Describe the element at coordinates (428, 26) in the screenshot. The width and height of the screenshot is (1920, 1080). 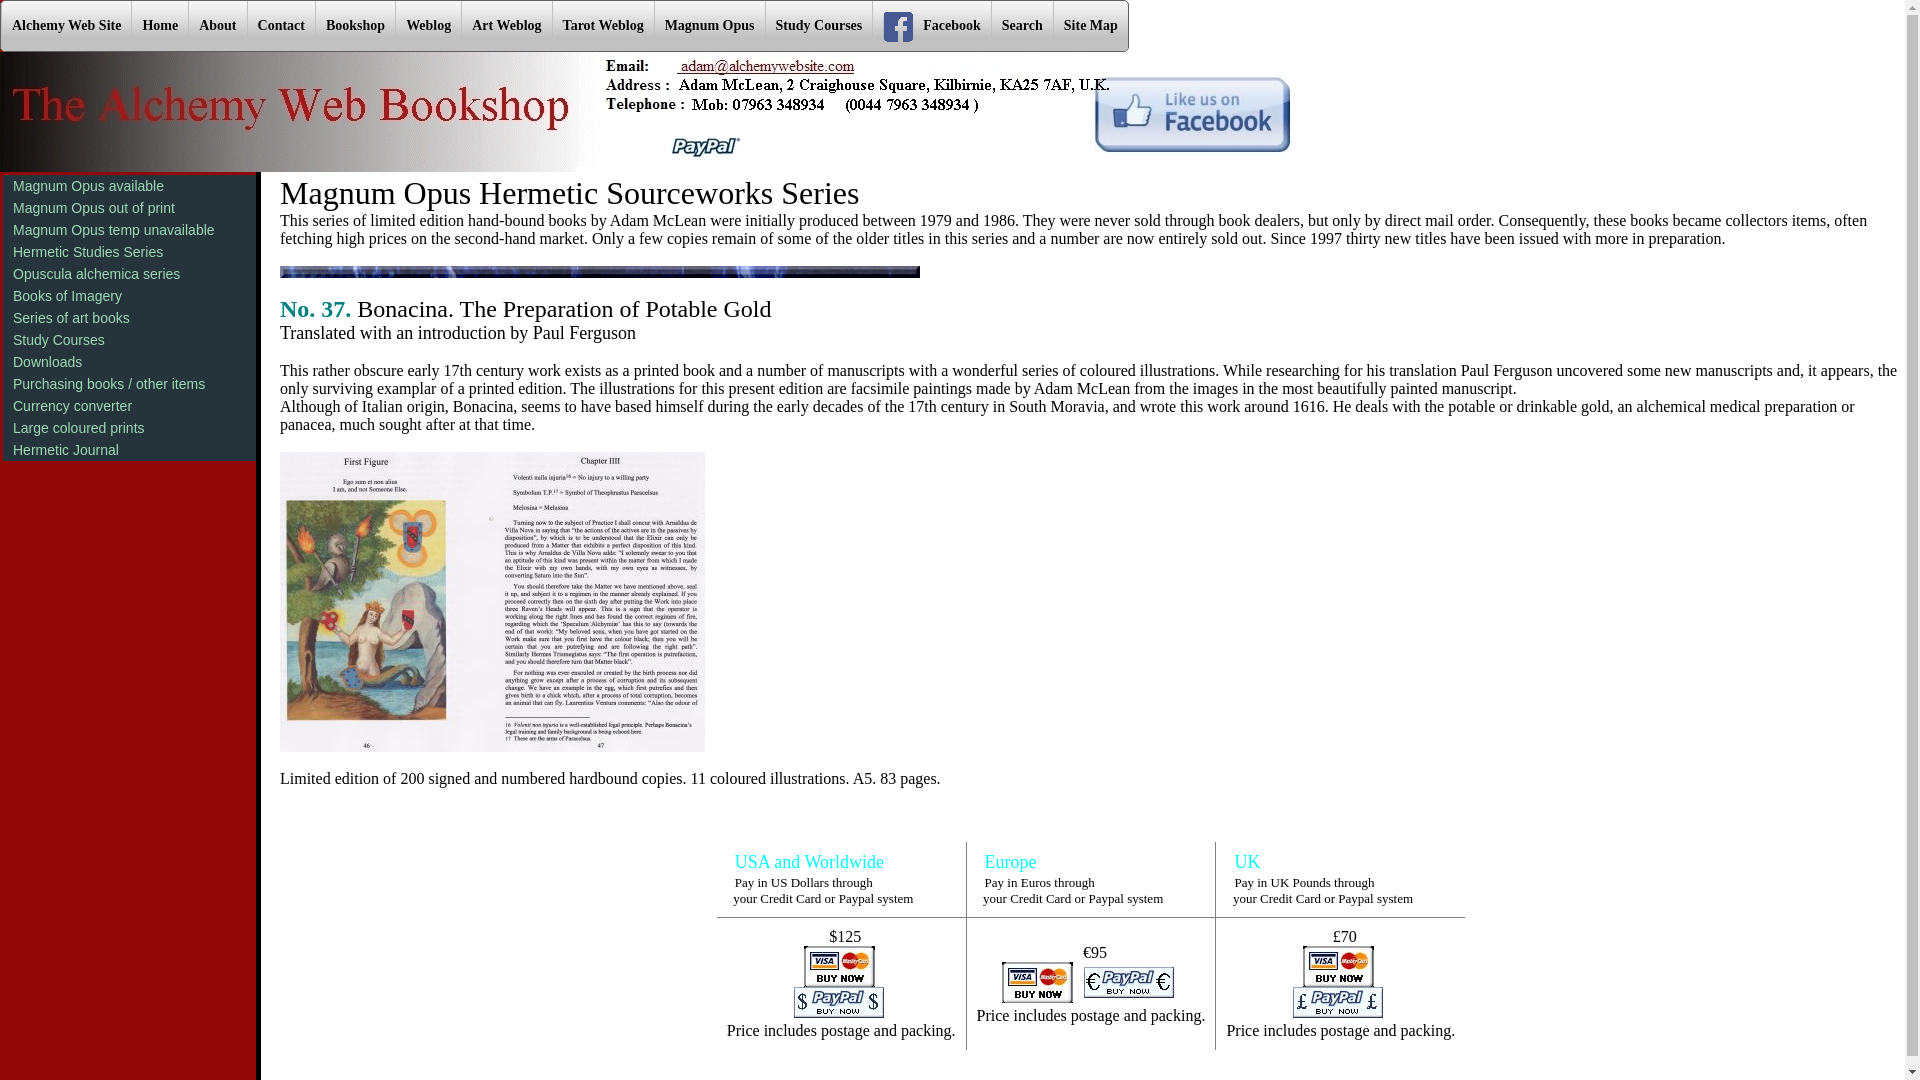
I see `Weblog` at that location.